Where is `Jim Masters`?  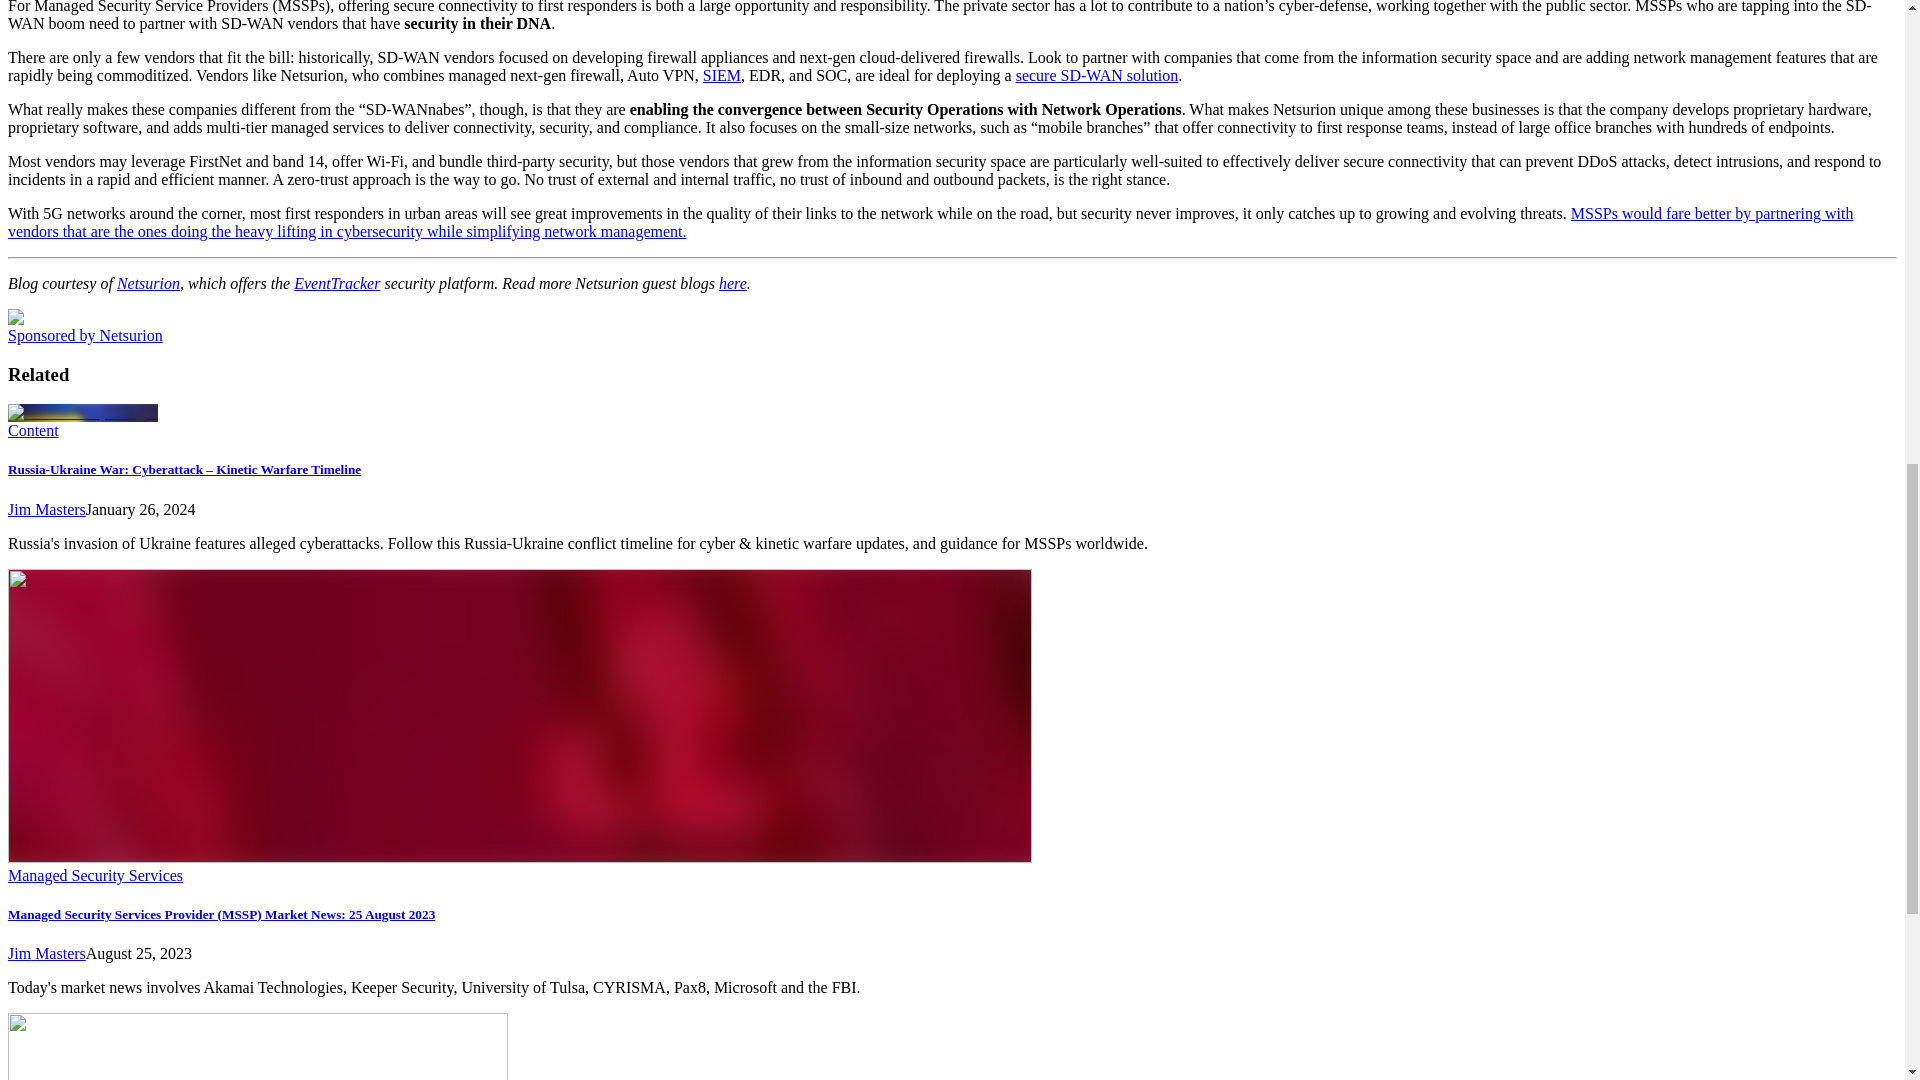 Jim Masters is located at coordinates (46, 510).